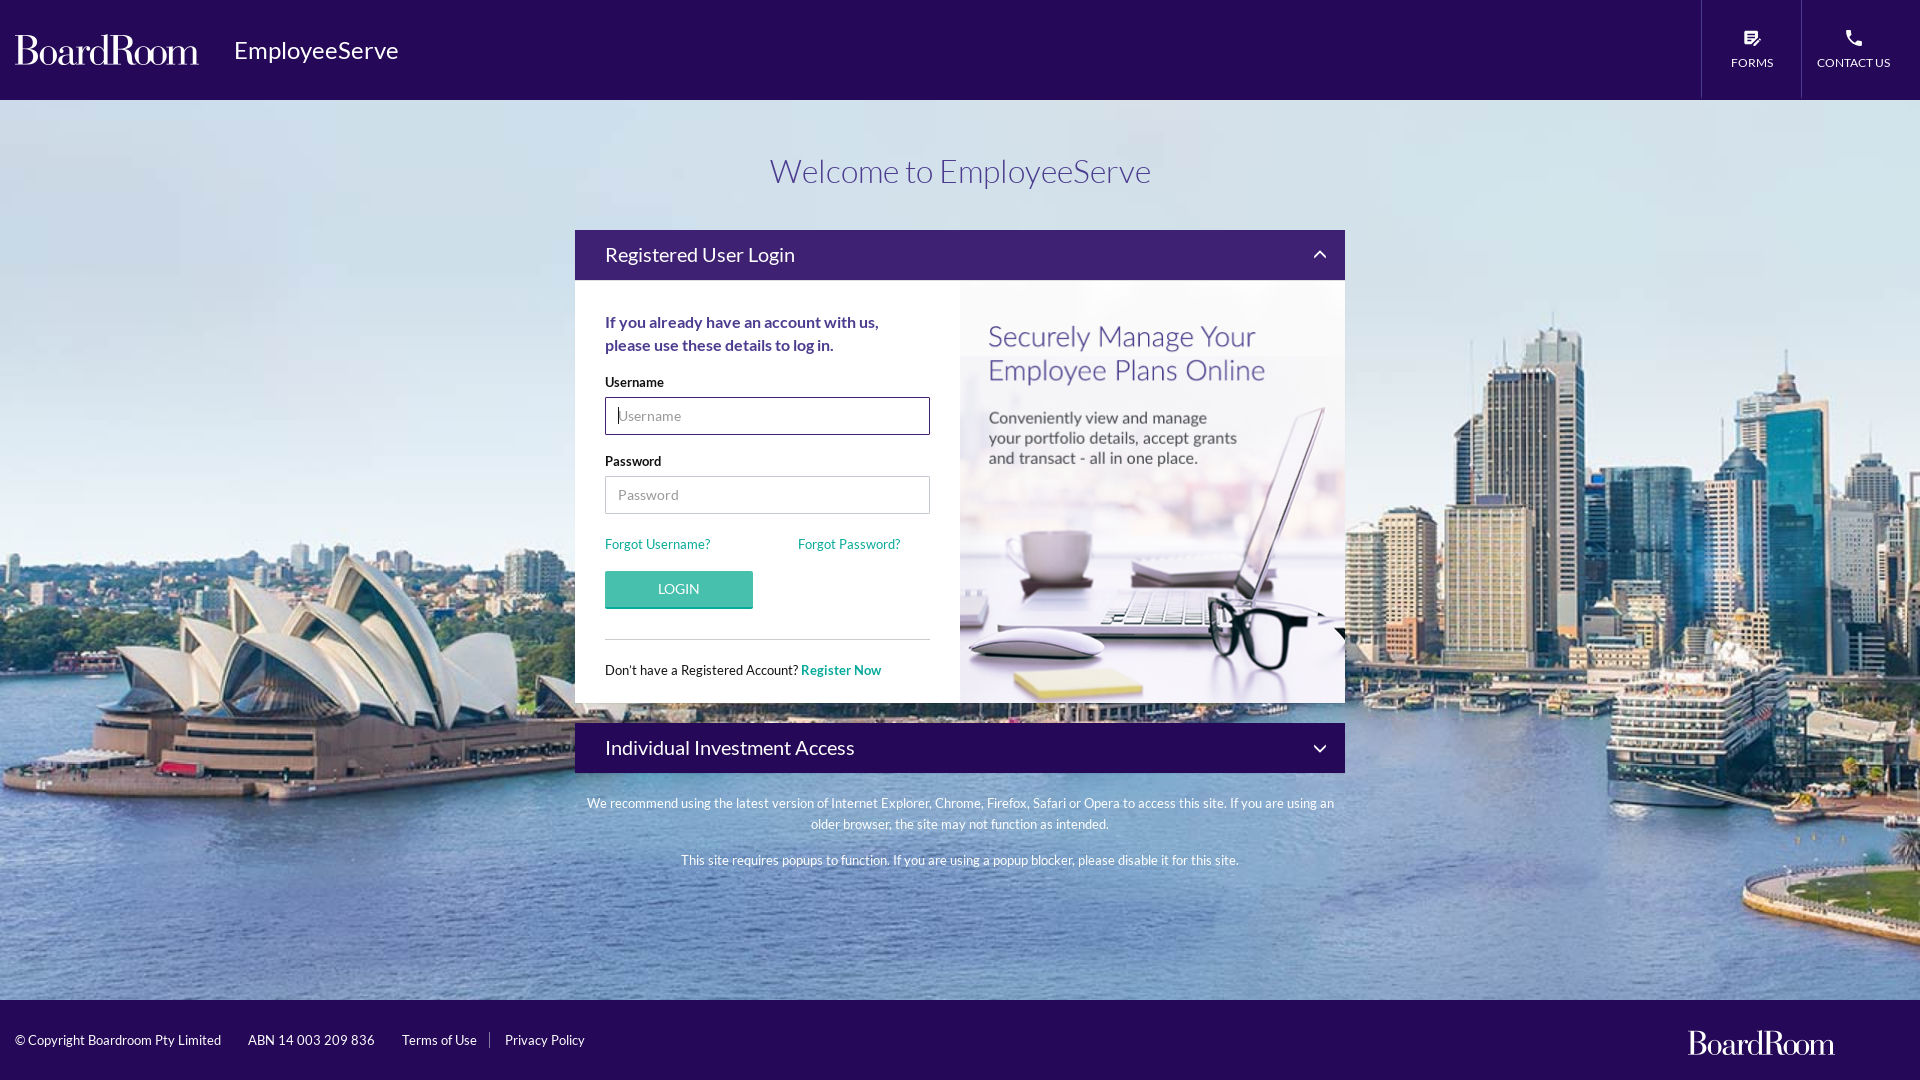  I want to click on Forgot Password?, so click(849, 544).